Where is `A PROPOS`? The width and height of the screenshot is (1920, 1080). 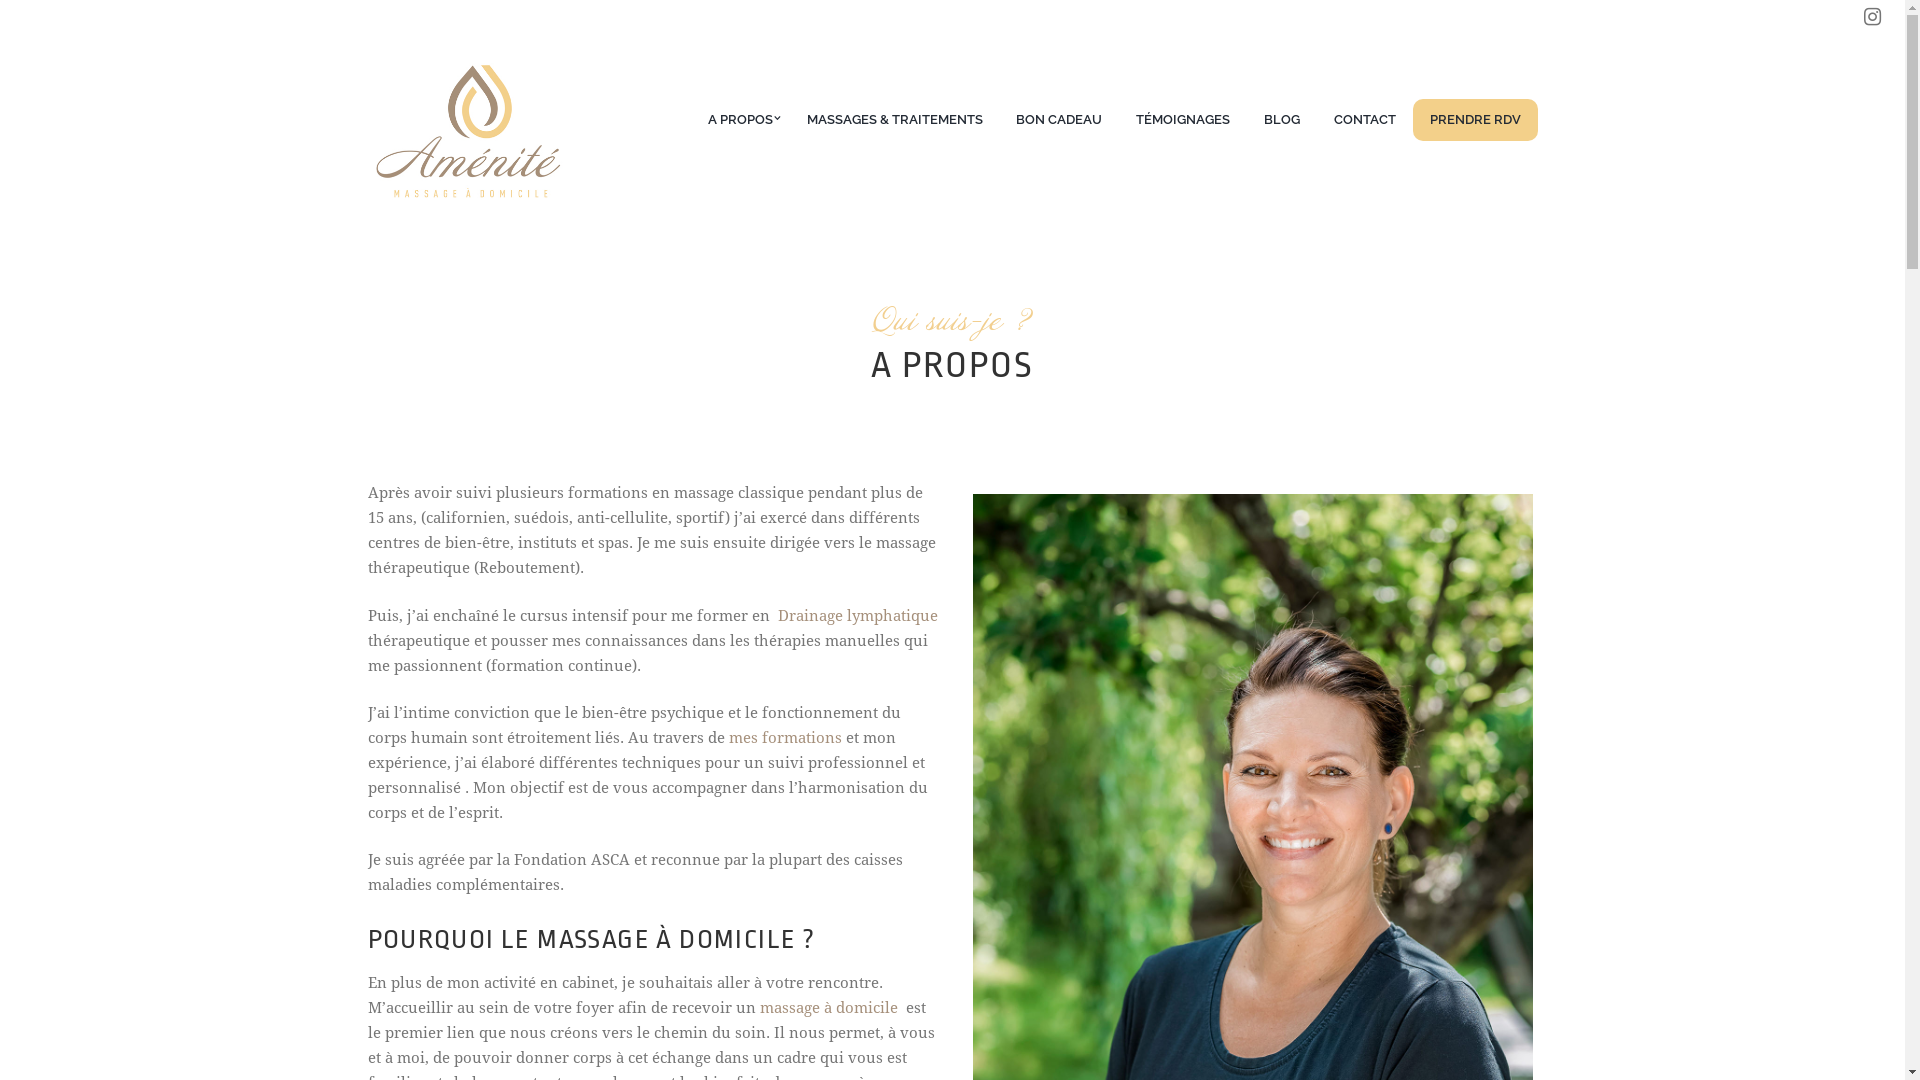
A PROPOS is located at coordinates (740, 120).